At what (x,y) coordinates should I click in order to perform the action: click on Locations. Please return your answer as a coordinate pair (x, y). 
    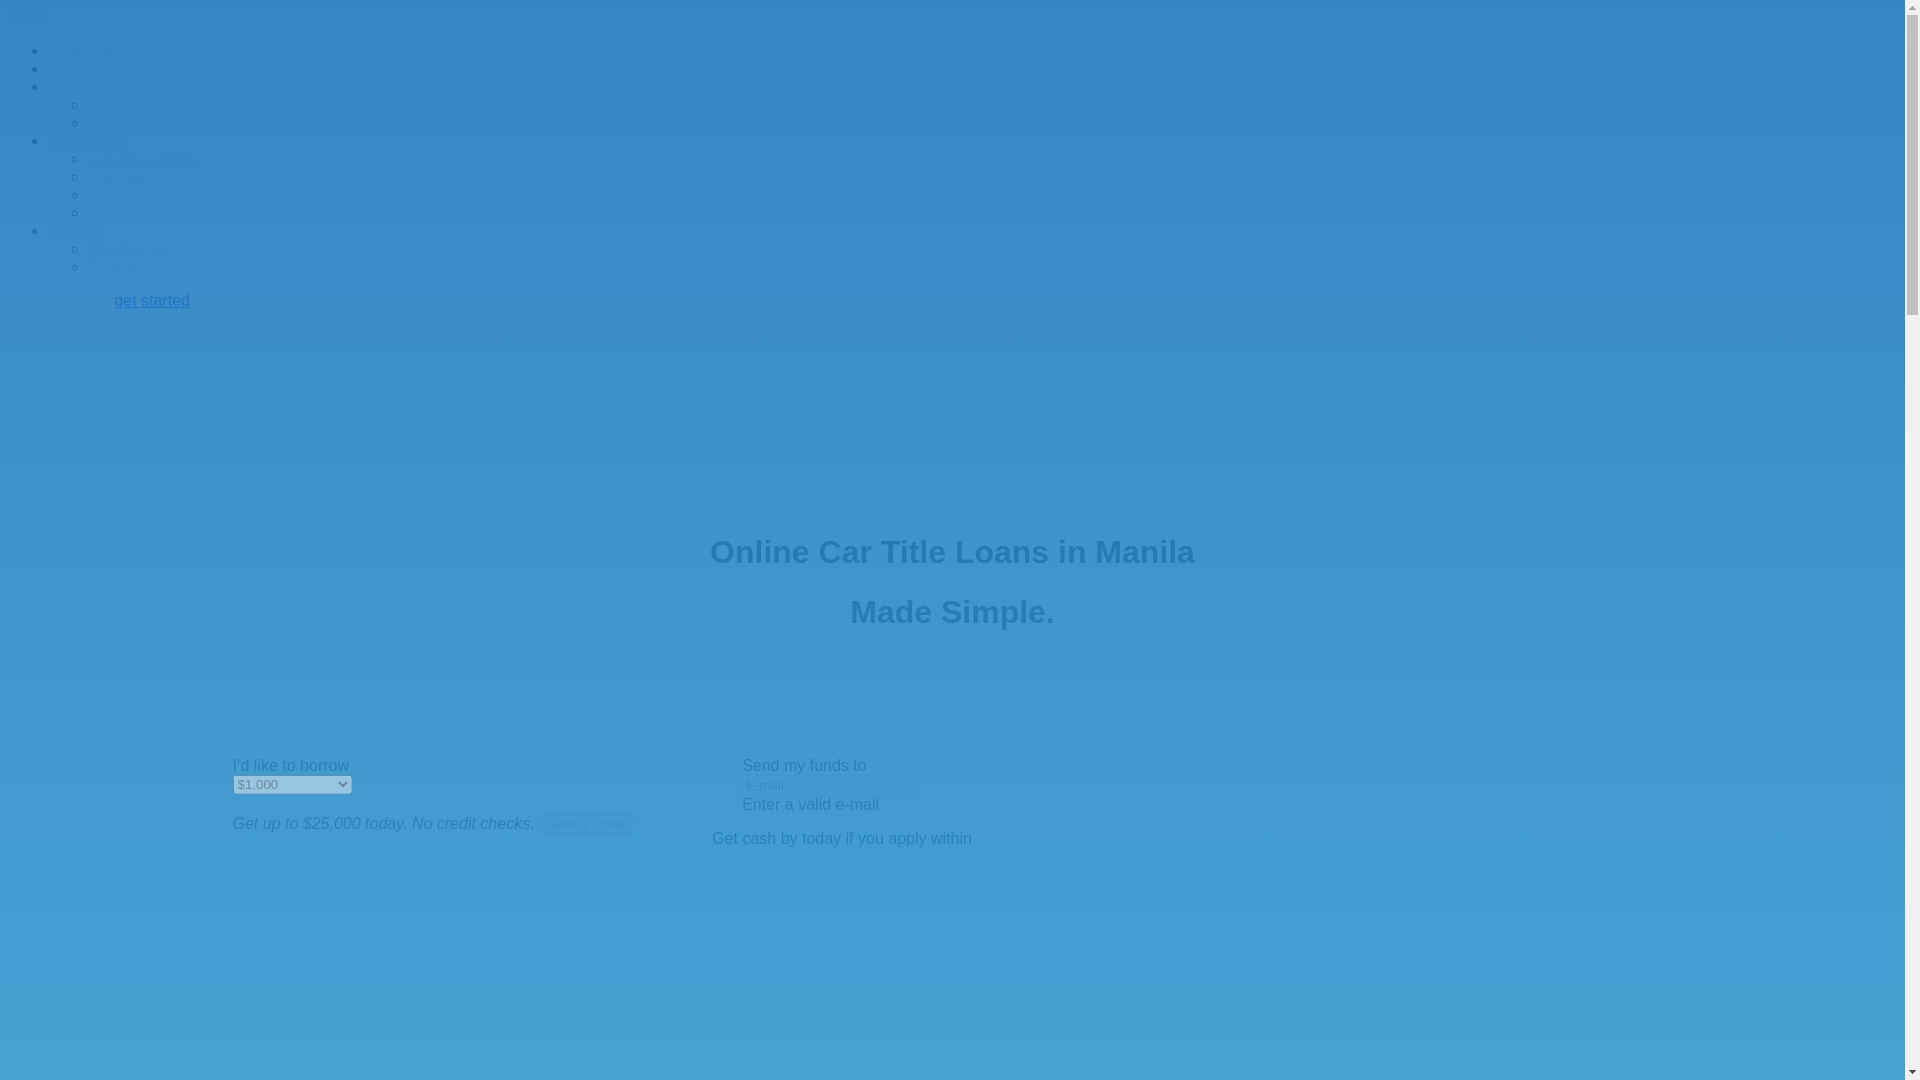
    Looking at the image, I should click on (82, 68).